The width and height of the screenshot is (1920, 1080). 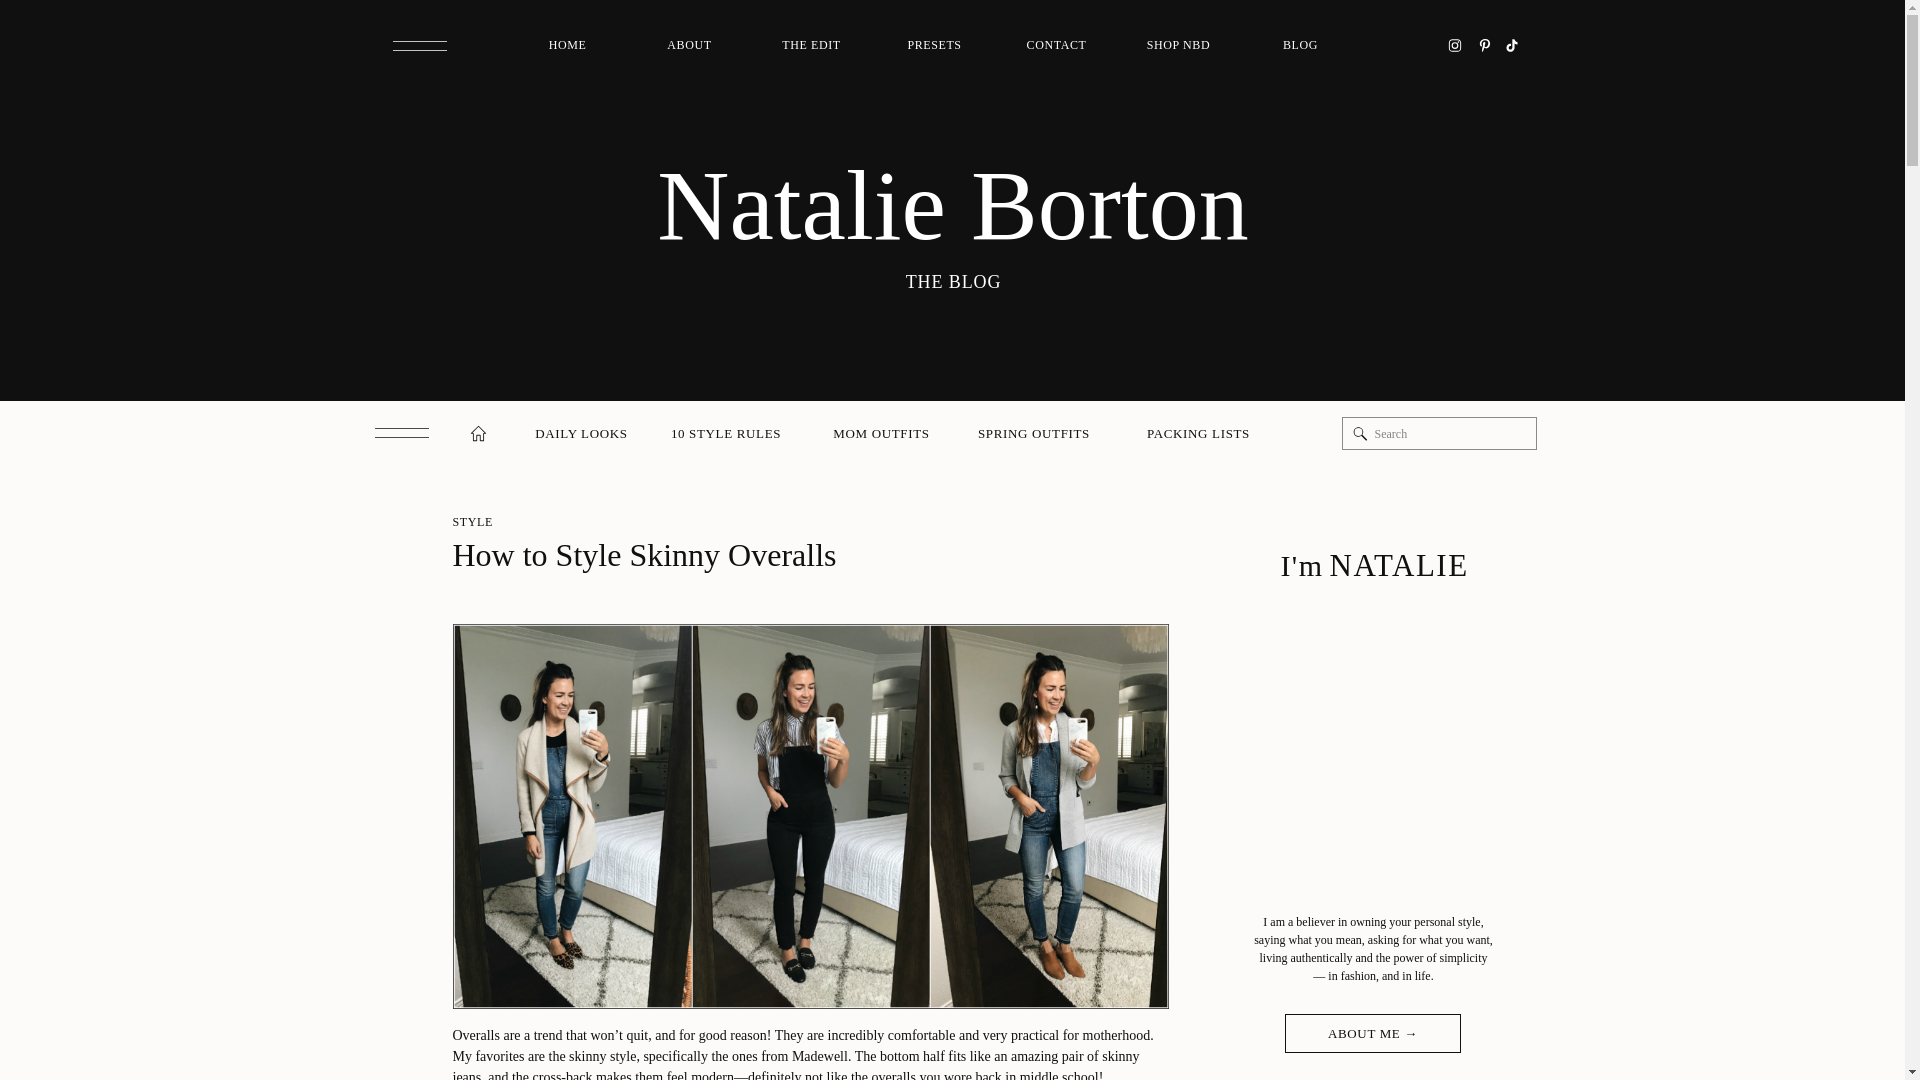 What do you see at coordinates (568, 46) in the screenshot?
I see `HOME` at bounding box center [568, 46].